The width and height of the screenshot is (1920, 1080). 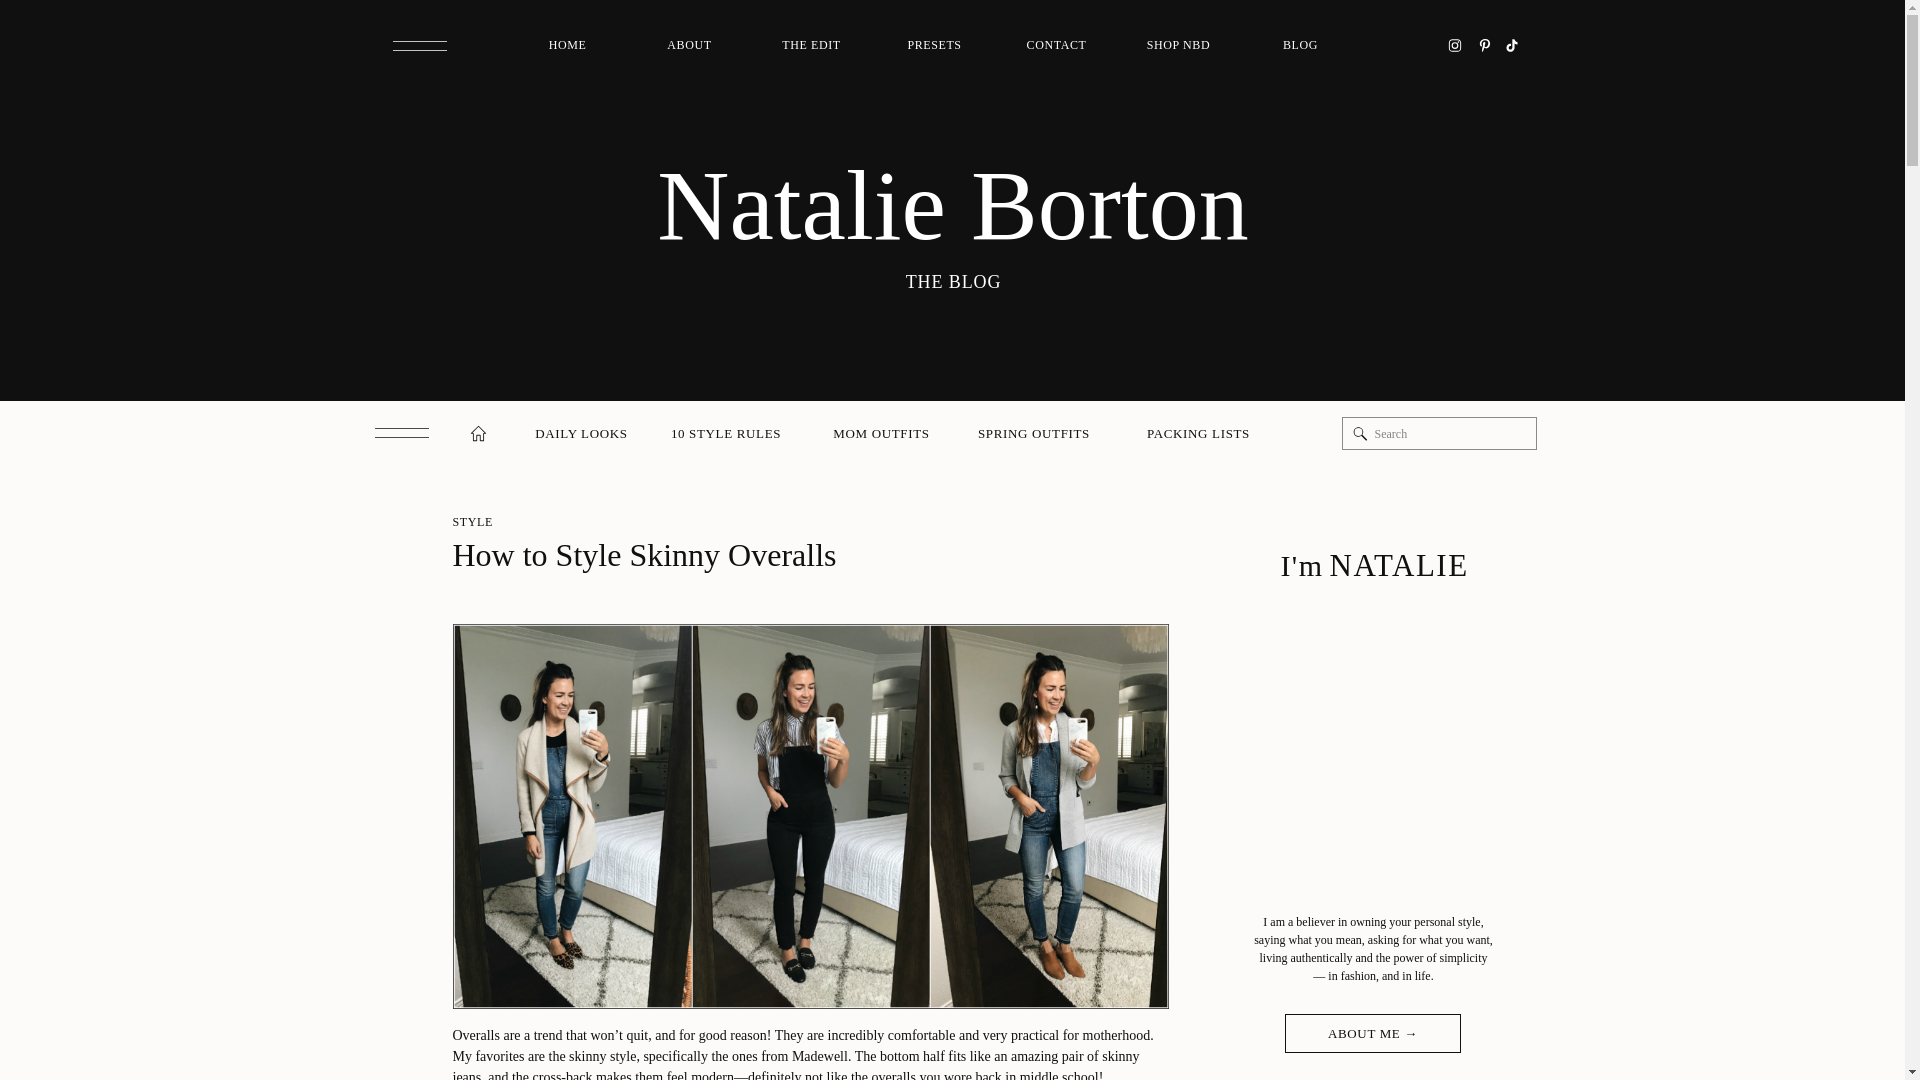 What do you see at coordinates (568, 46) in the screenshot?
I see `HOME` at bounding box center [568, 46].